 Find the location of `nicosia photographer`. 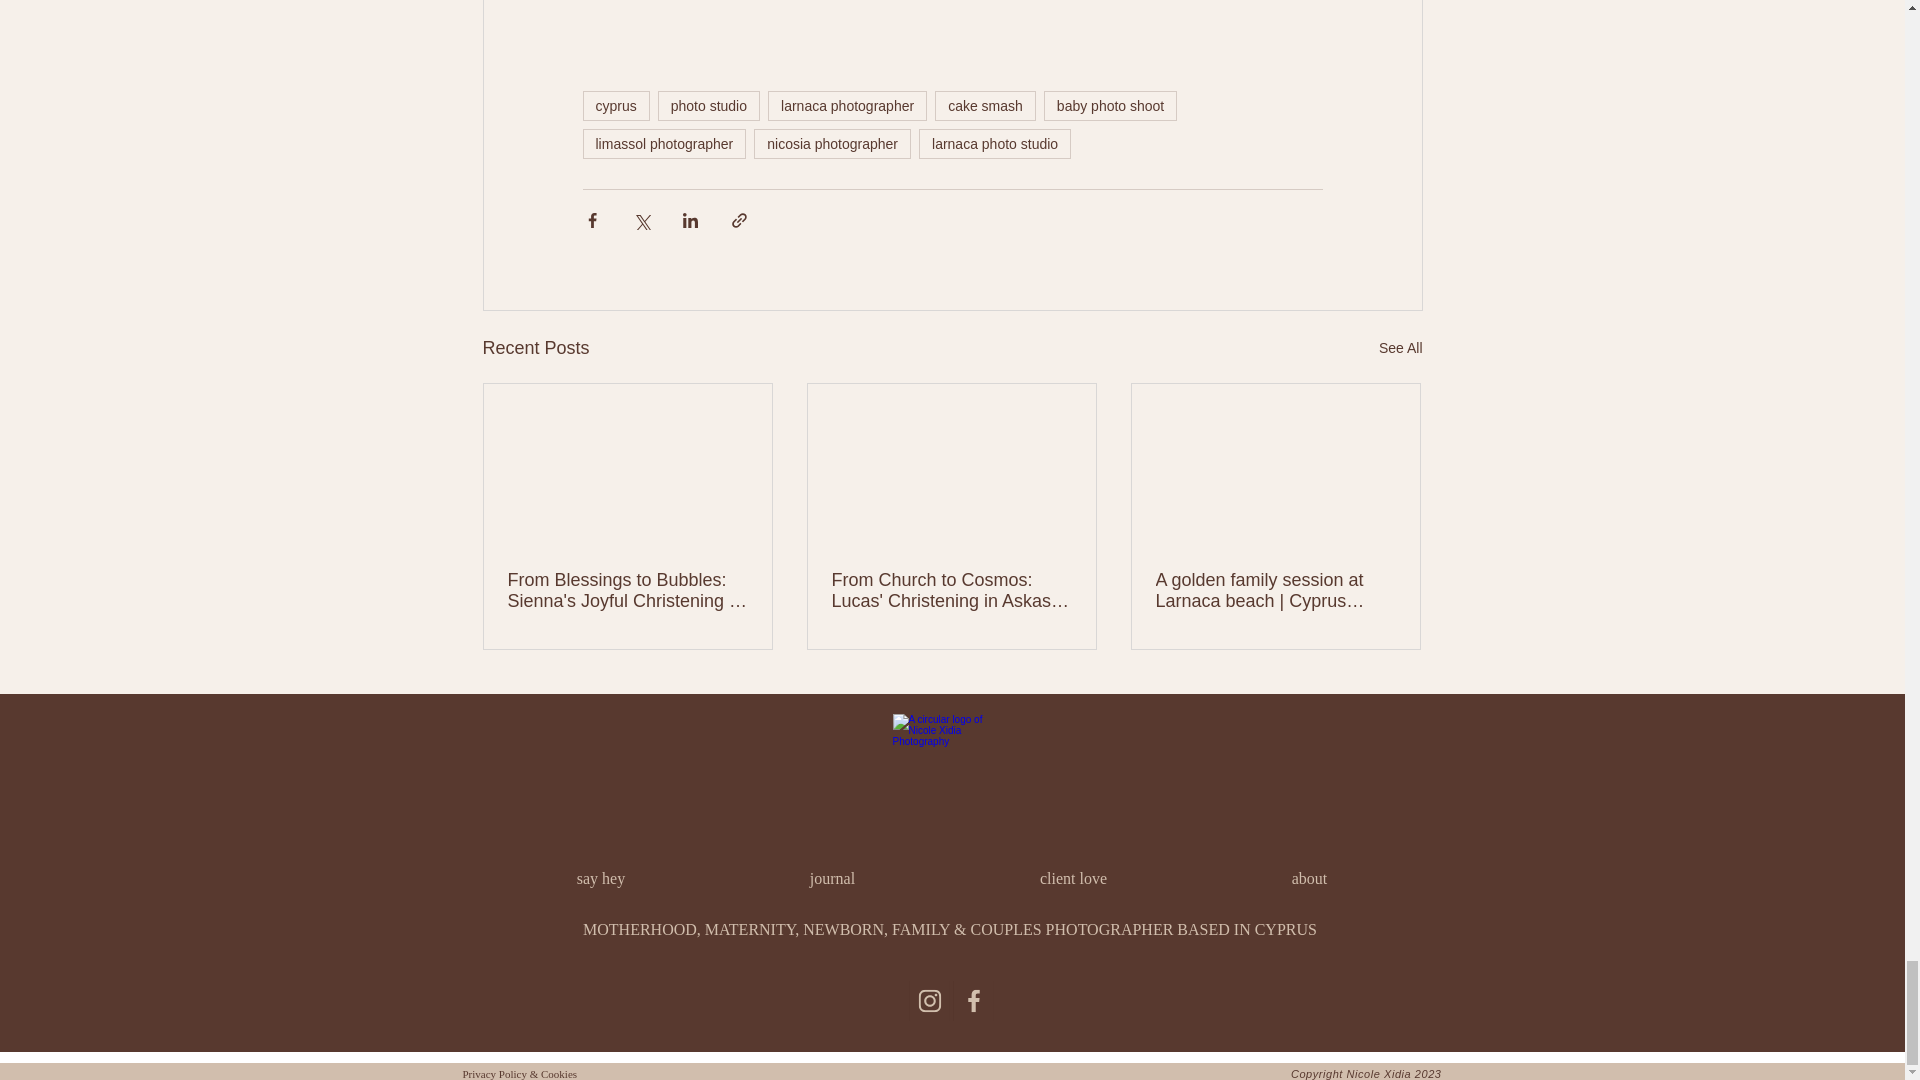

nicosia photographer is located at coordinates (832, 143).